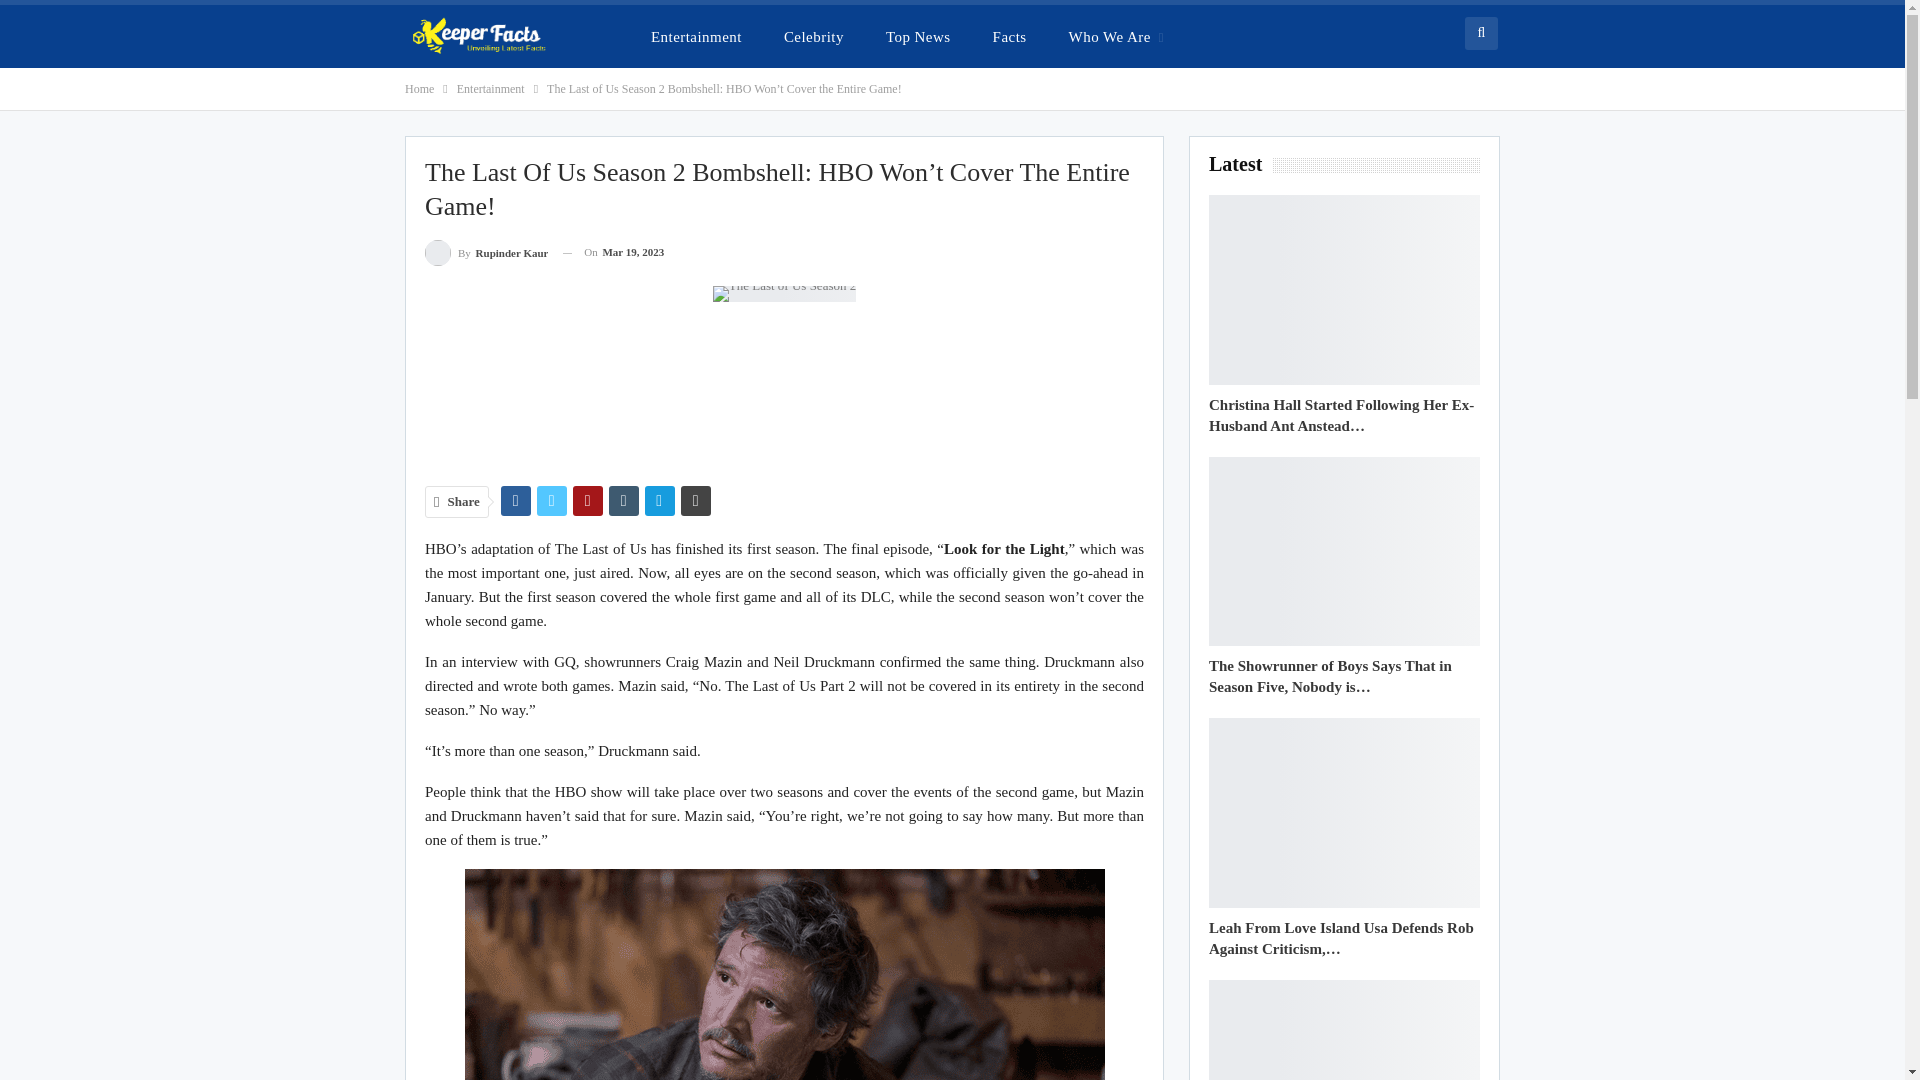 Image resolution: width=1920 pixels, height=1080 pixels. Describe the element at coordinates (486, 252) in the screenshot. I see `Browse Author Articles` at that location.